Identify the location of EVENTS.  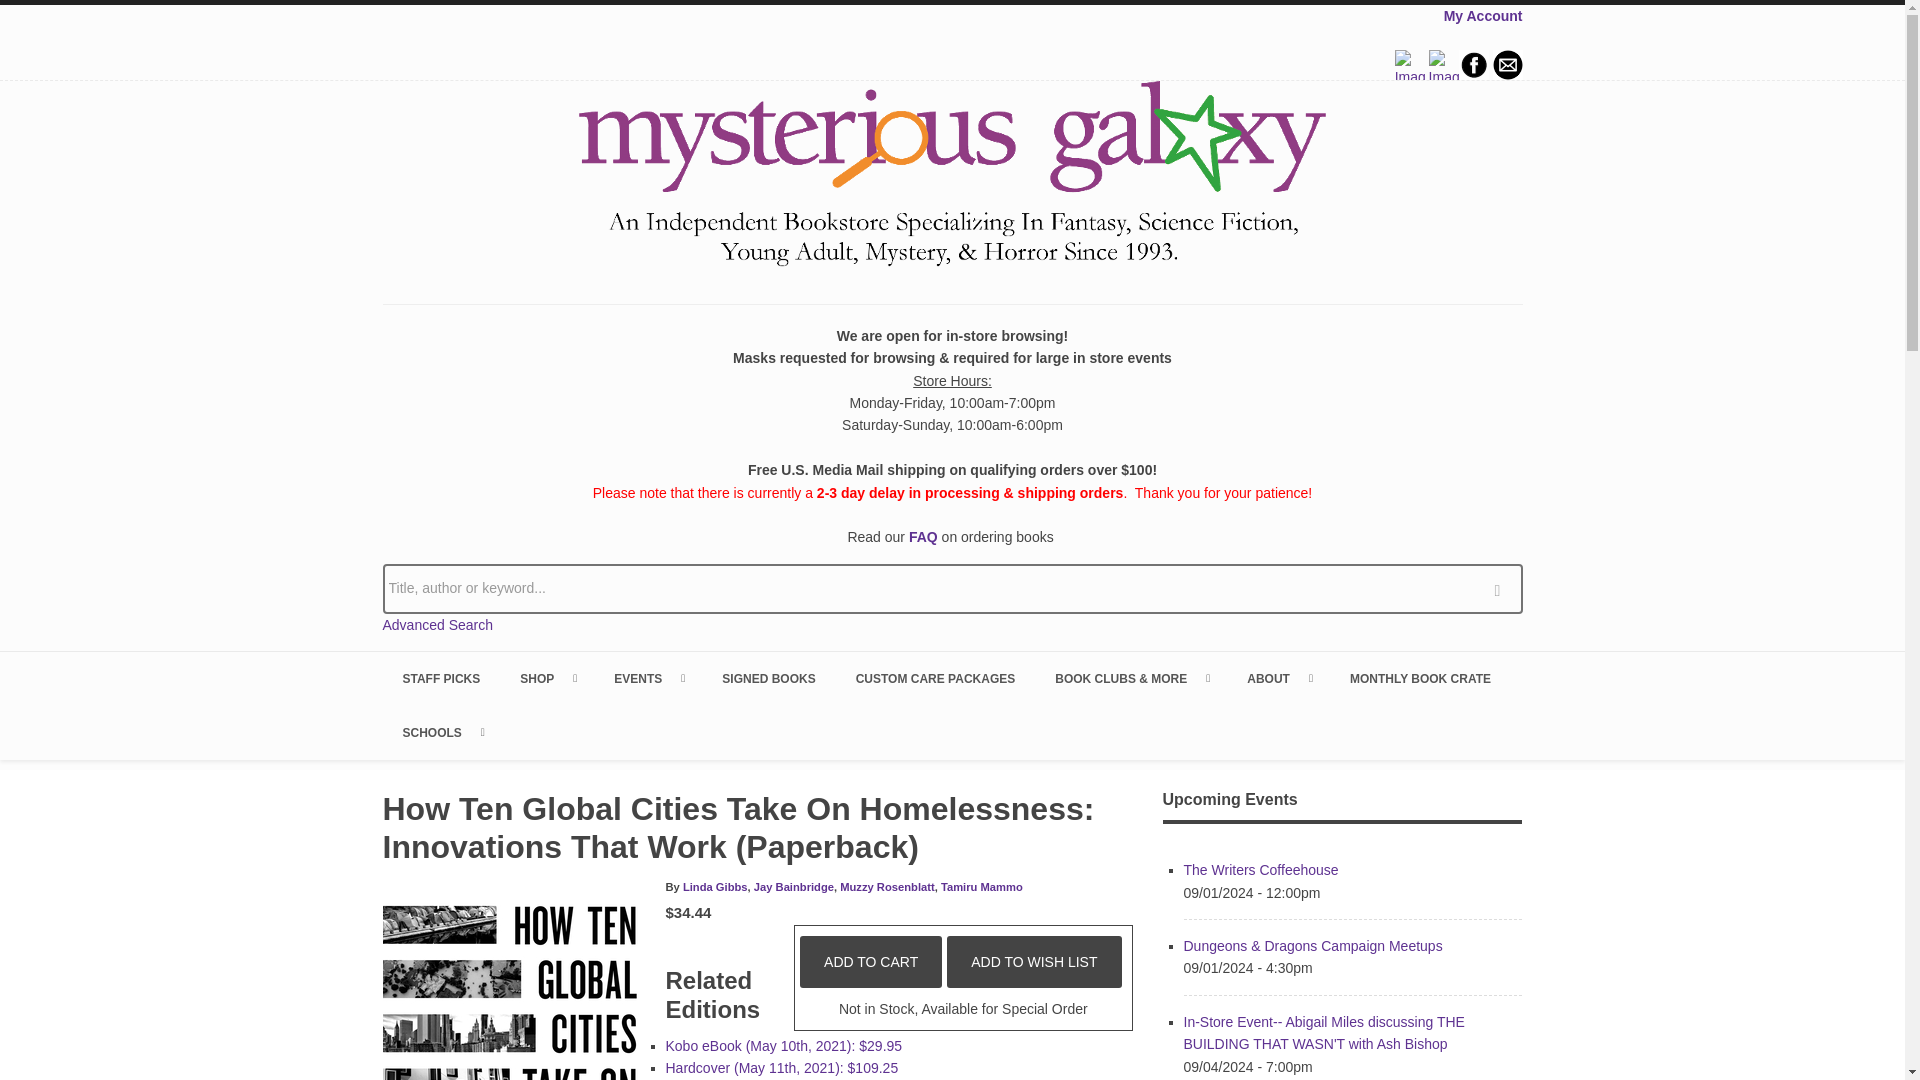
(648, 679).